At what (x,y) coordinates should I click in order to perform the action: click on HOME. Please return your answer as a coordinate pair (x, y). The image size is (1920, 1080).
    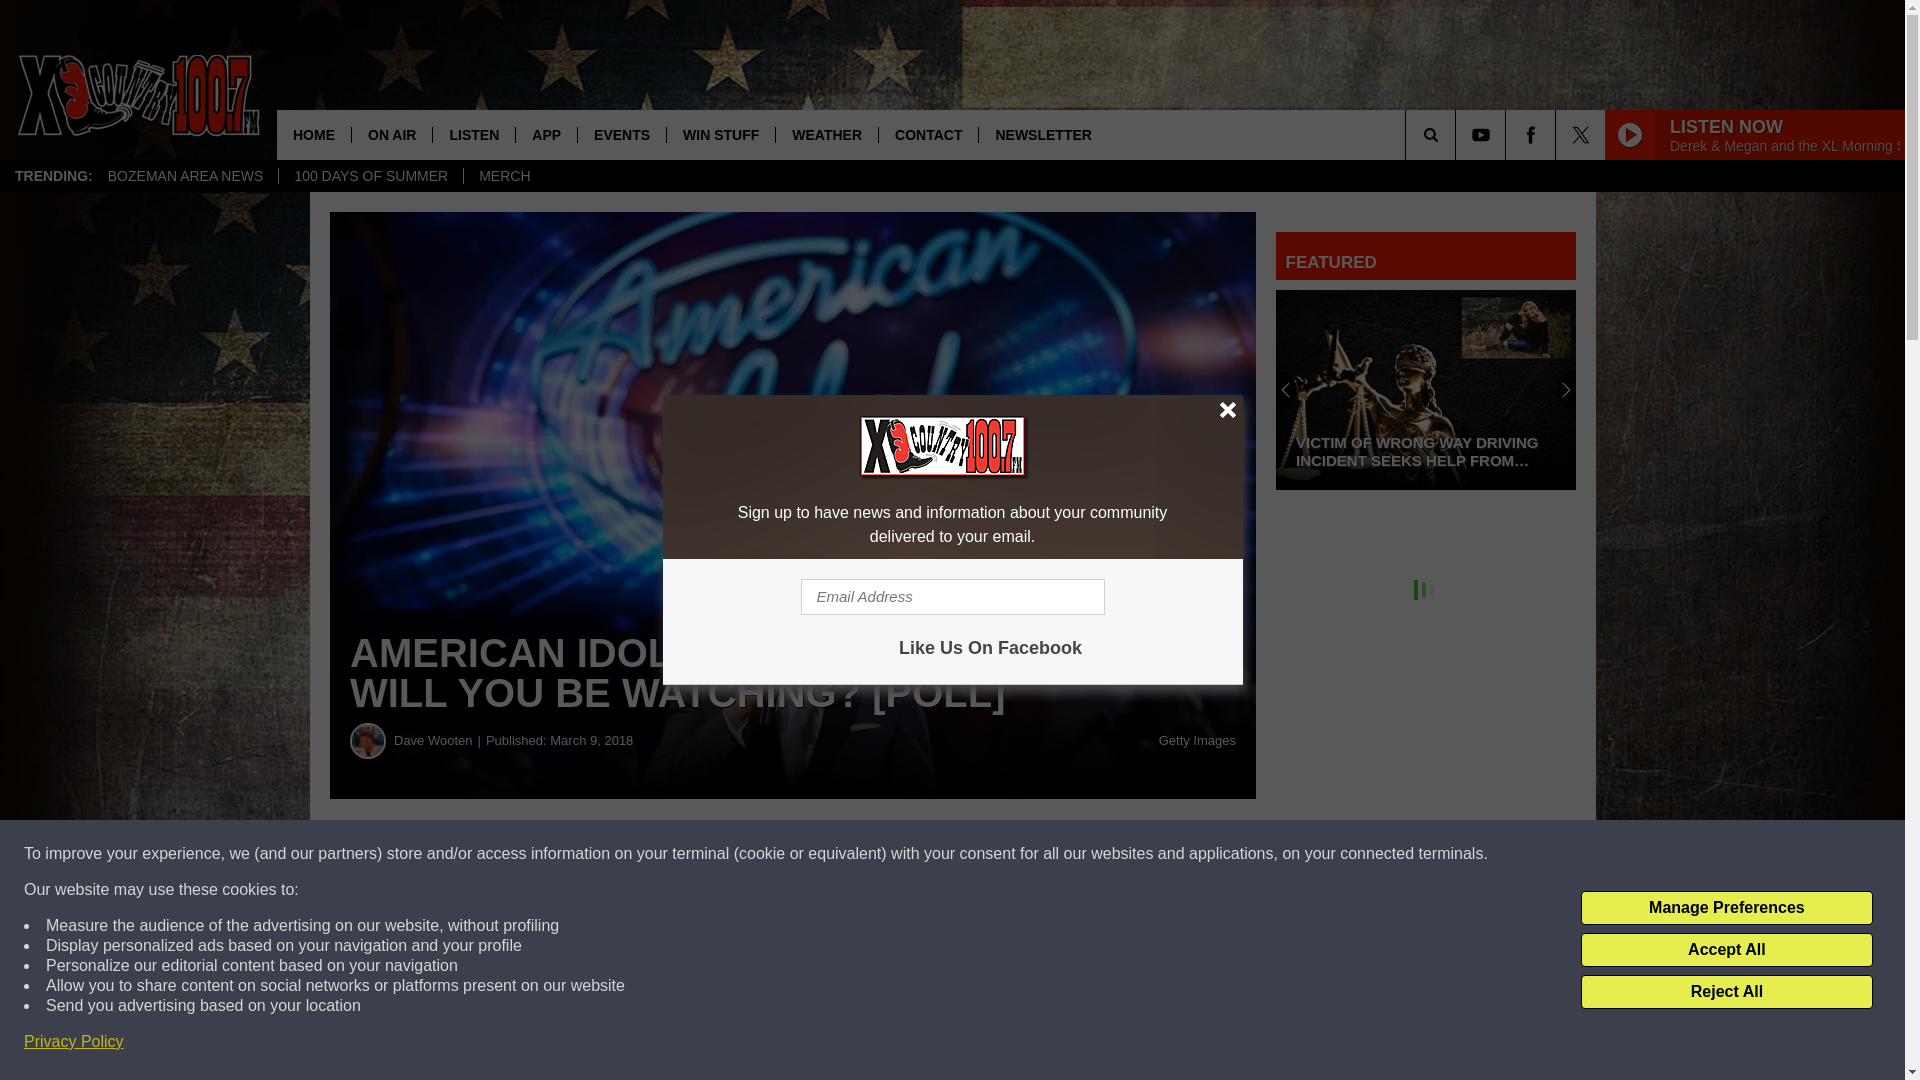
    Looking at the image, I should click on (314, 134).